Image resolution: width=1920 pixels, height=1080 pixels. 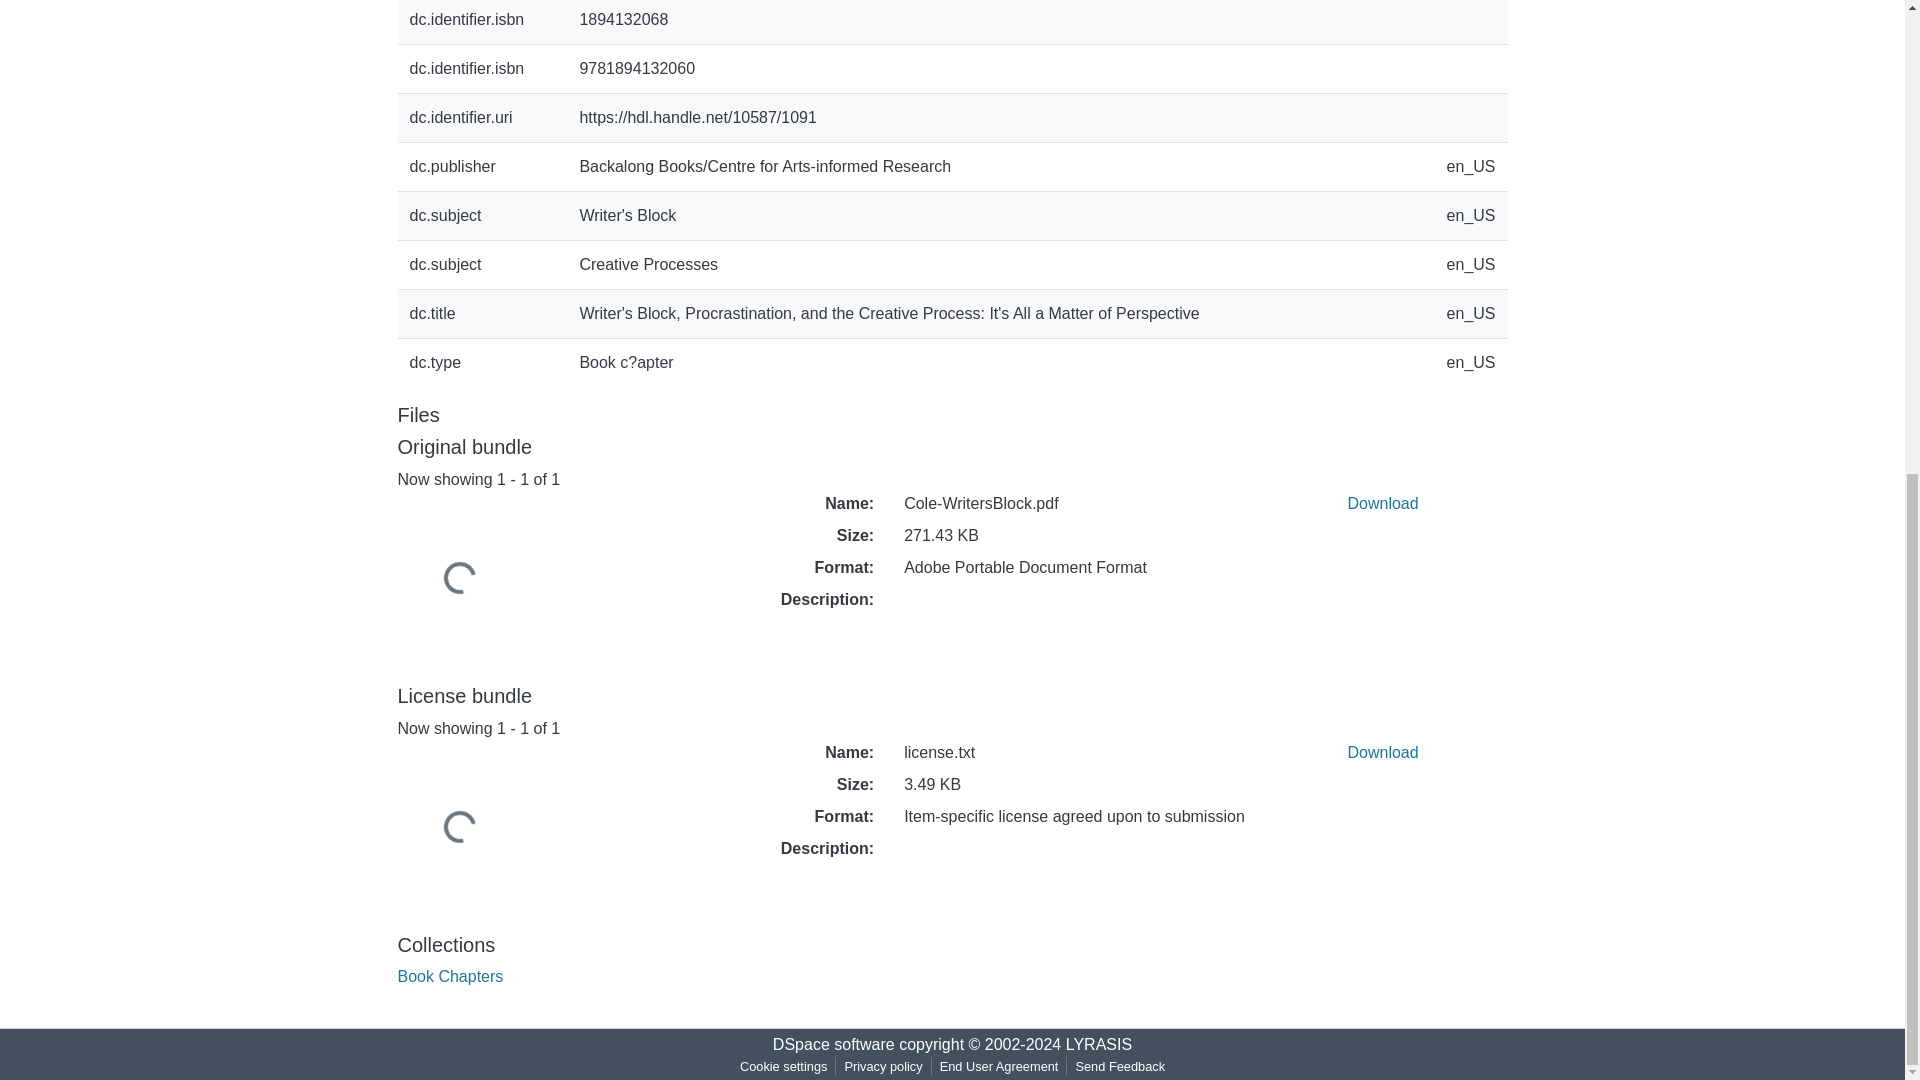 I want to click on Book Chapters, so click(x=450, y=976).